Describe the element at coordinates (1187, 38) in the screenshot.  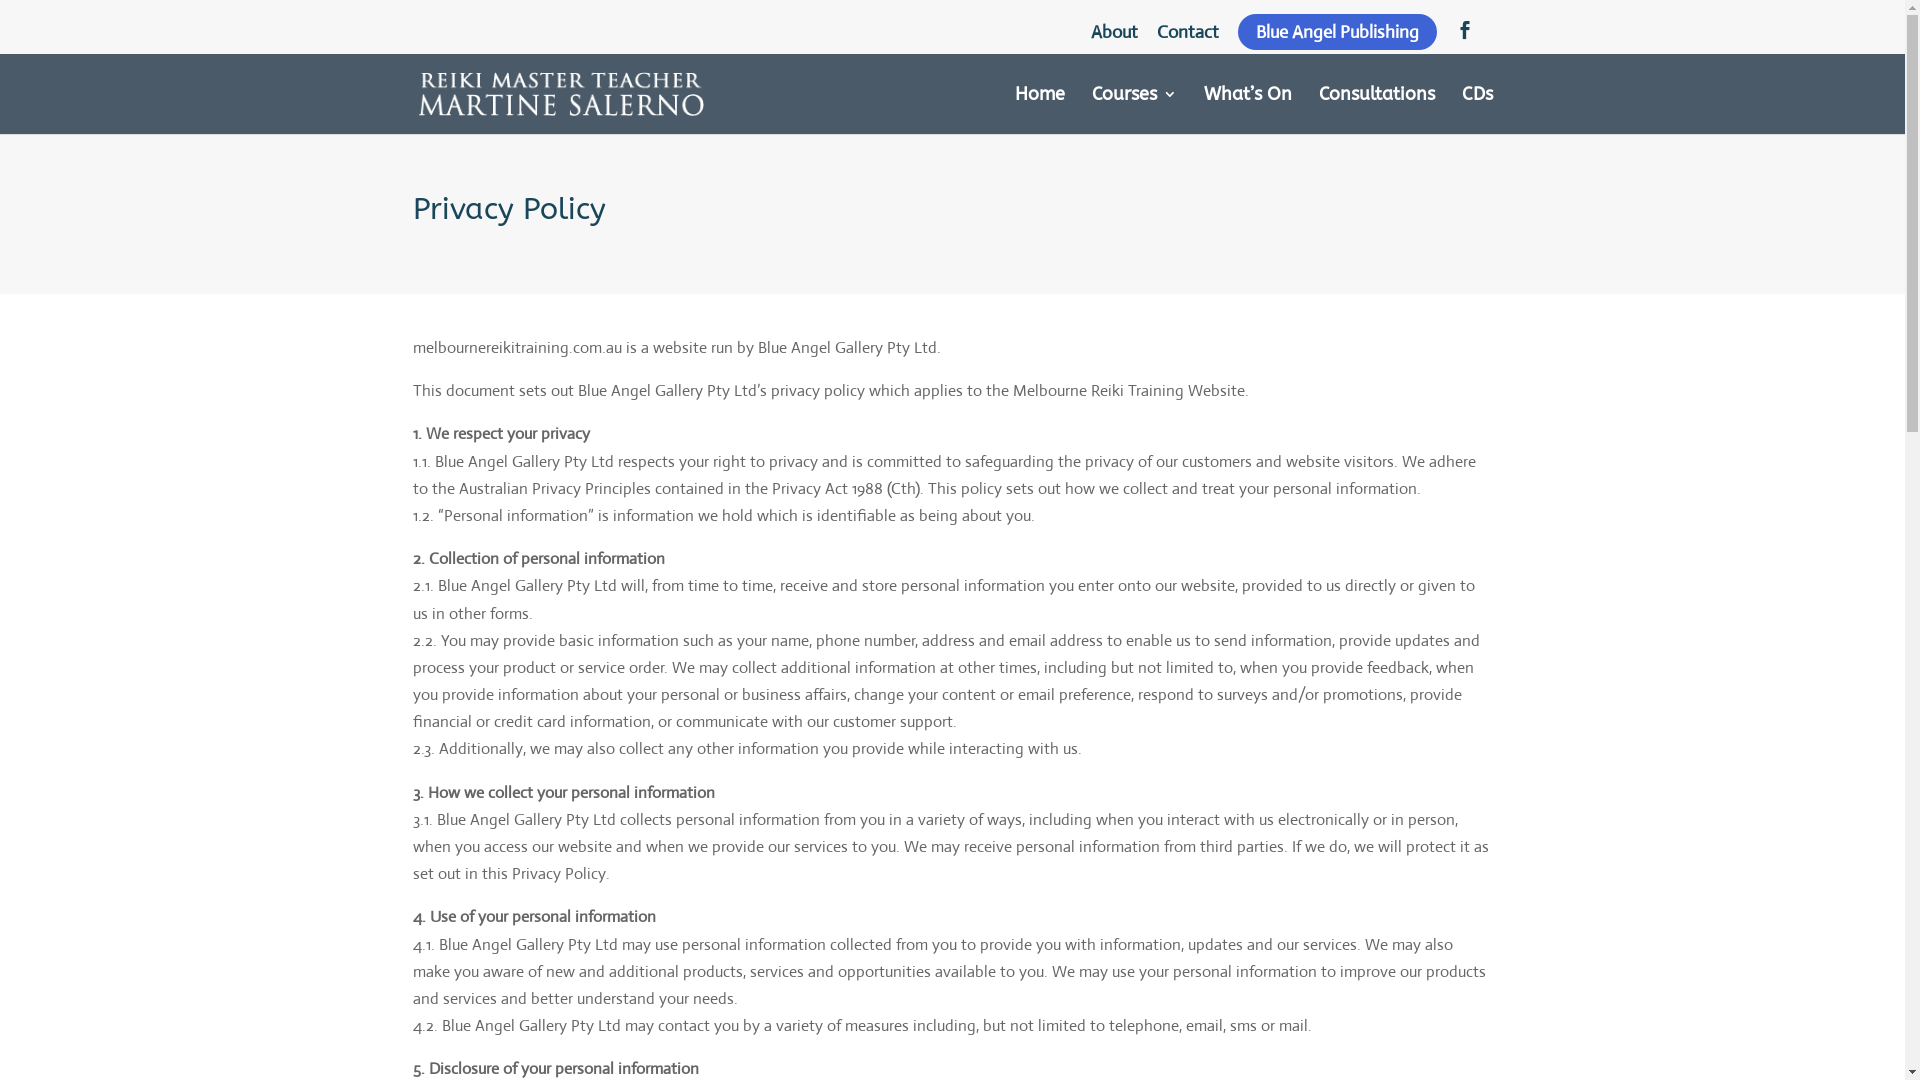
I see `Contact` at that location.